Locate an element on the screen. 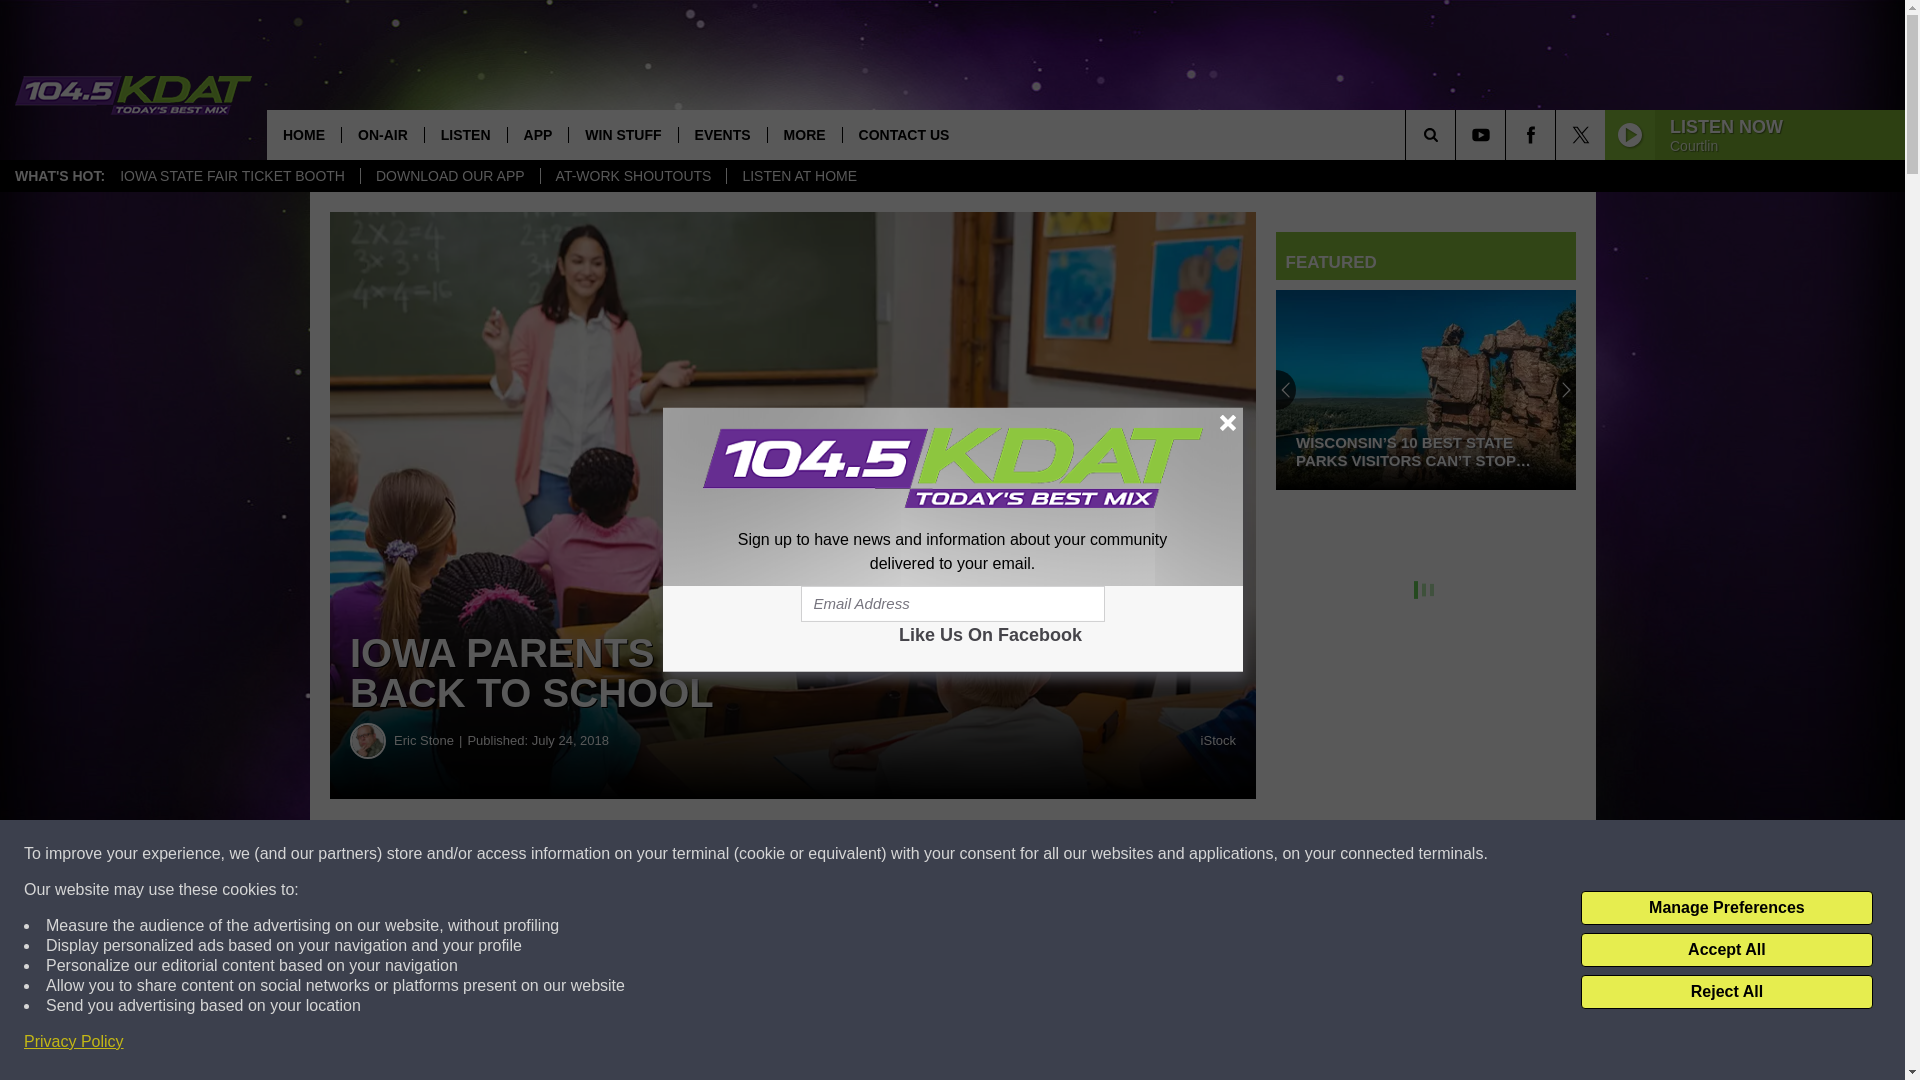  AT-WORK SHOUTOUTS is located at coordinates (633, 176).